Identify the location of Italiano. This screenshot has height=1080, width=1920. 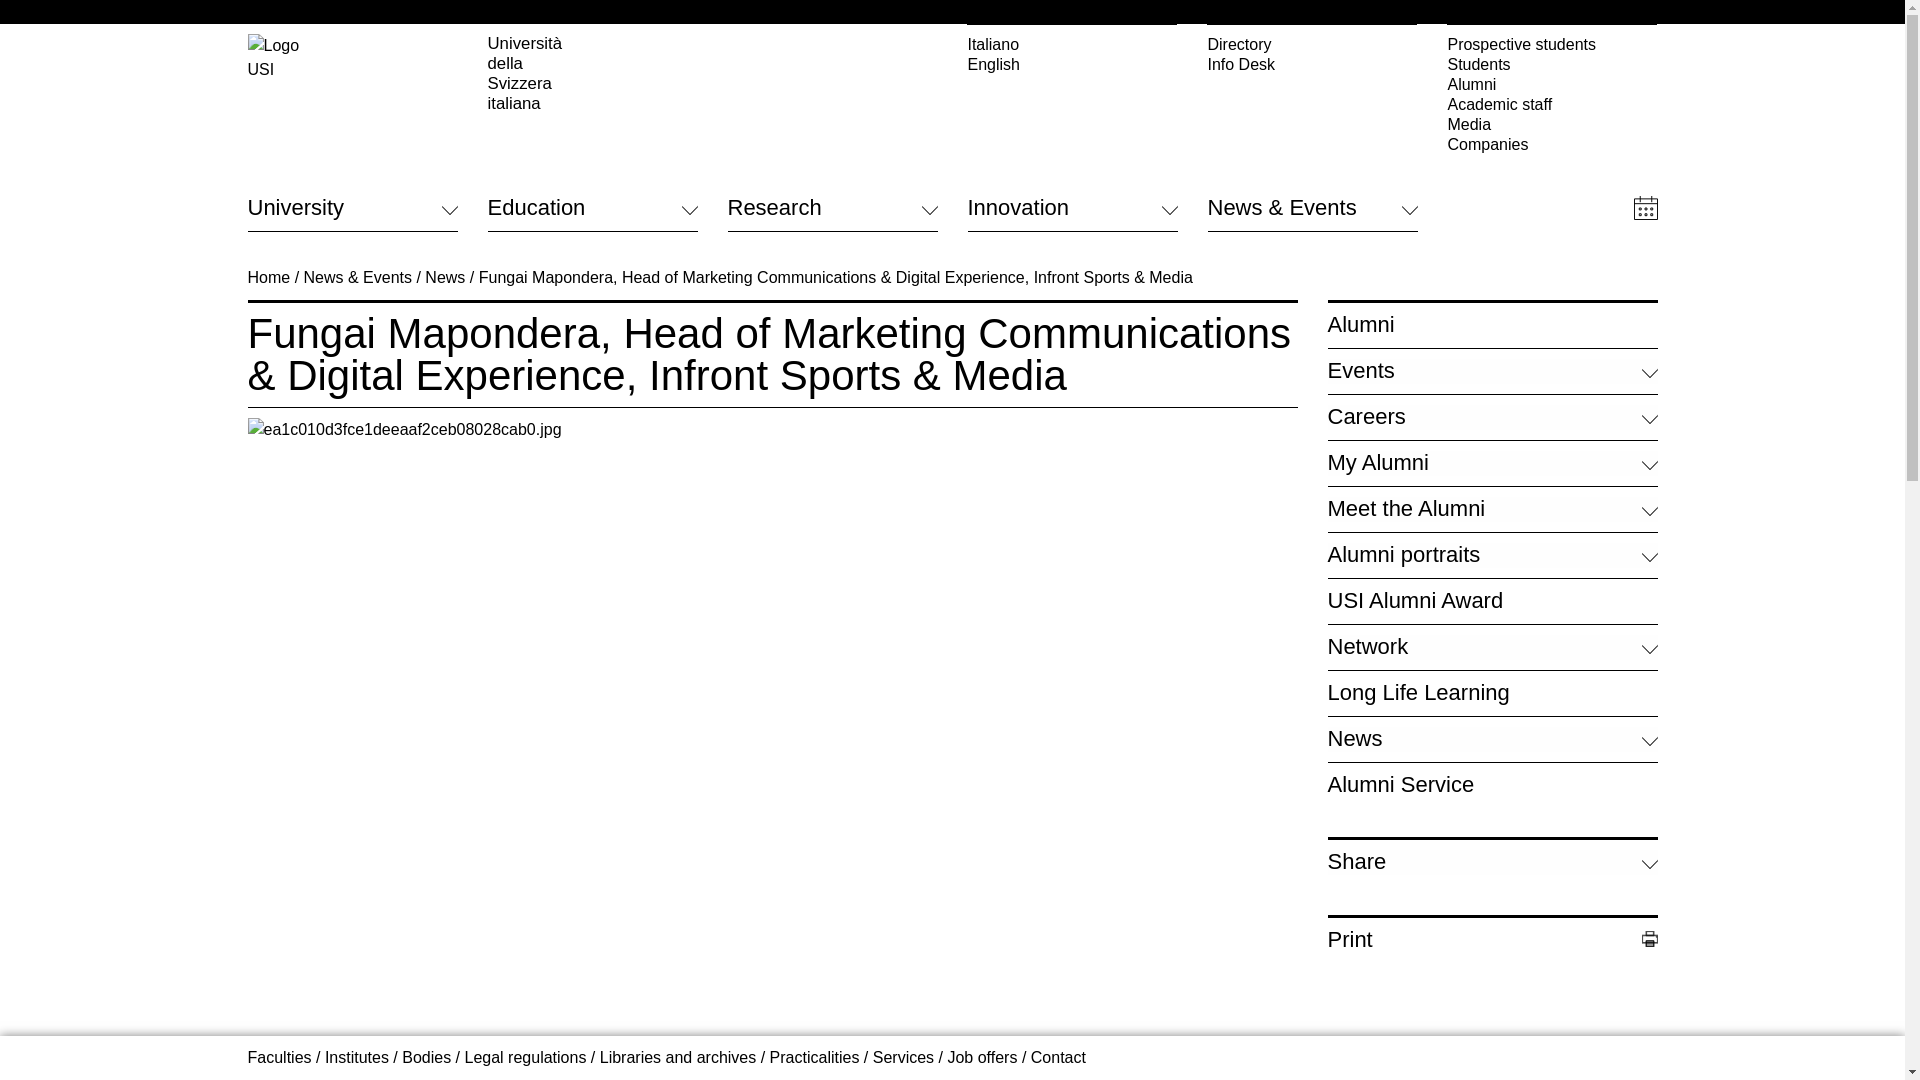
(1072, 44).